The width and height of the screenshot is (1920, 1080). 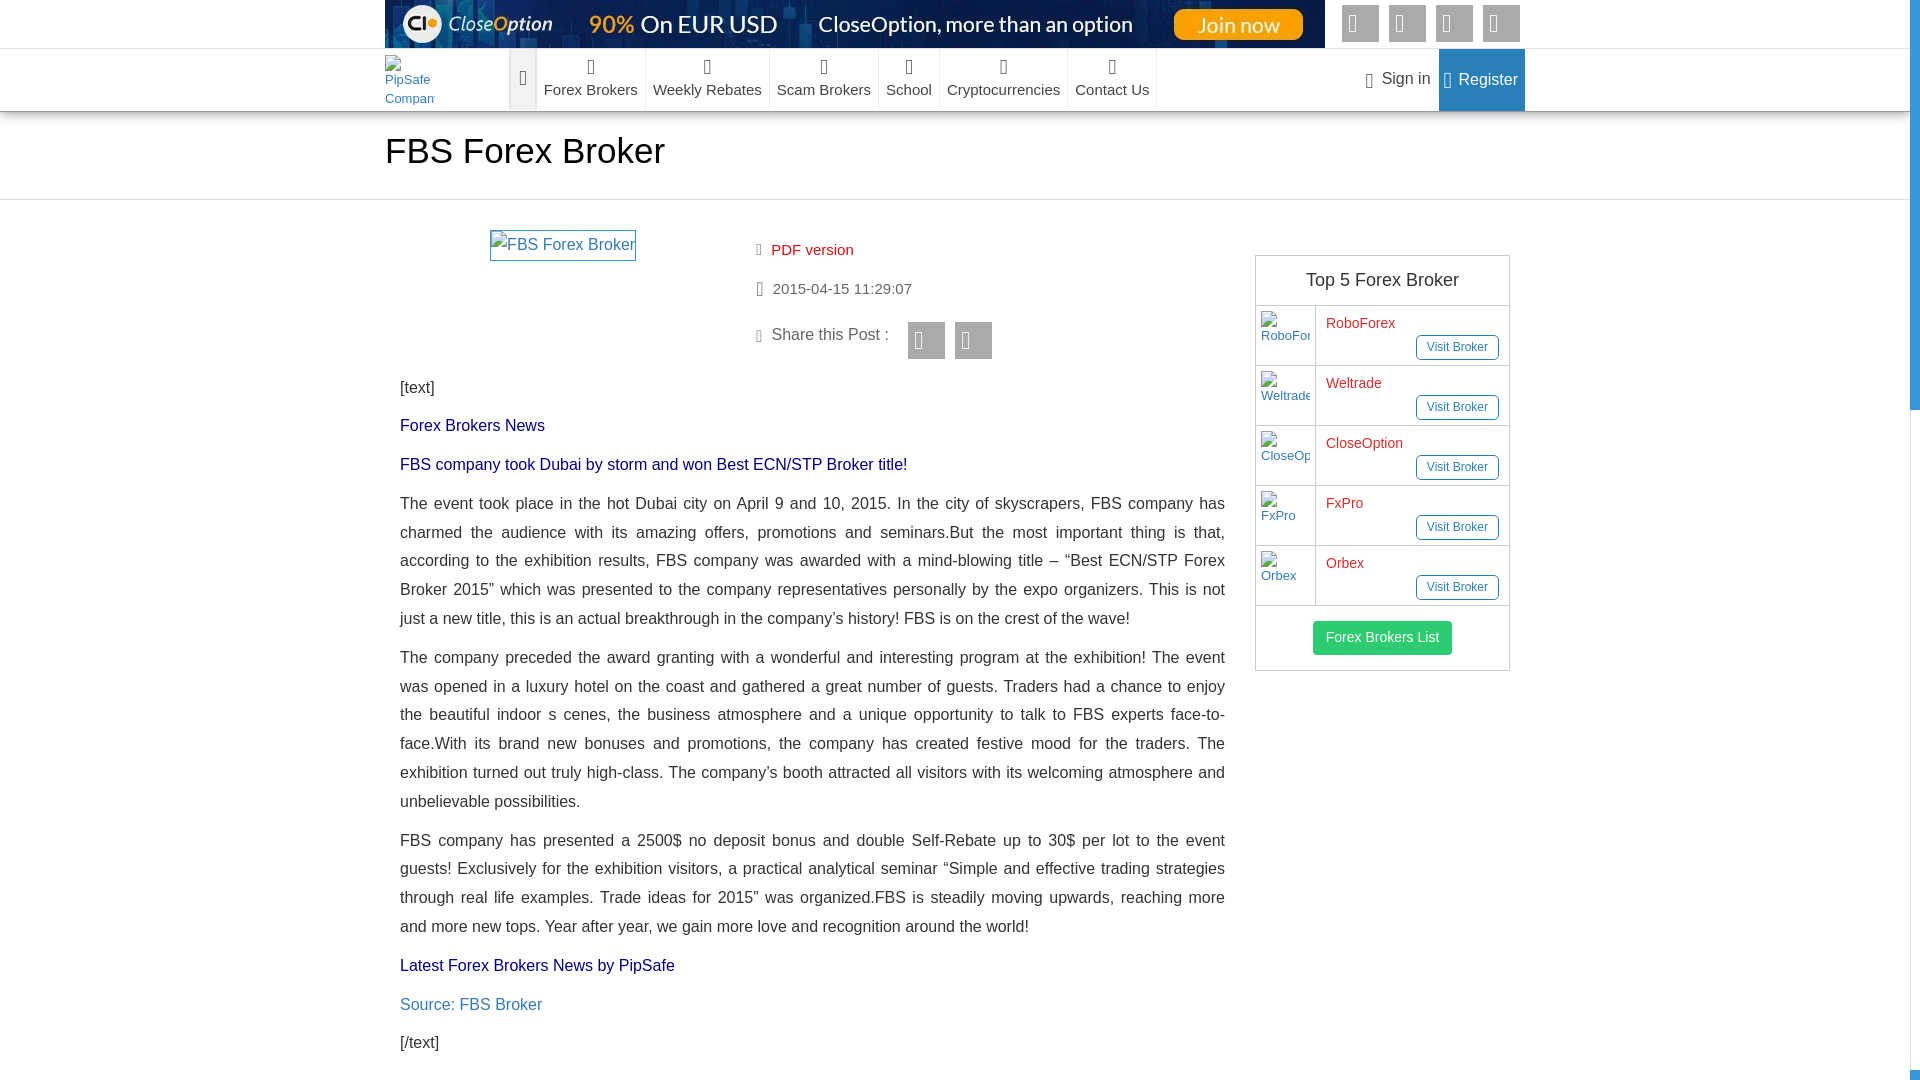 What do you see at coordinates (1360, 24) in the screenshot?
I see `Telegram` at bounding box center [1360, 24].